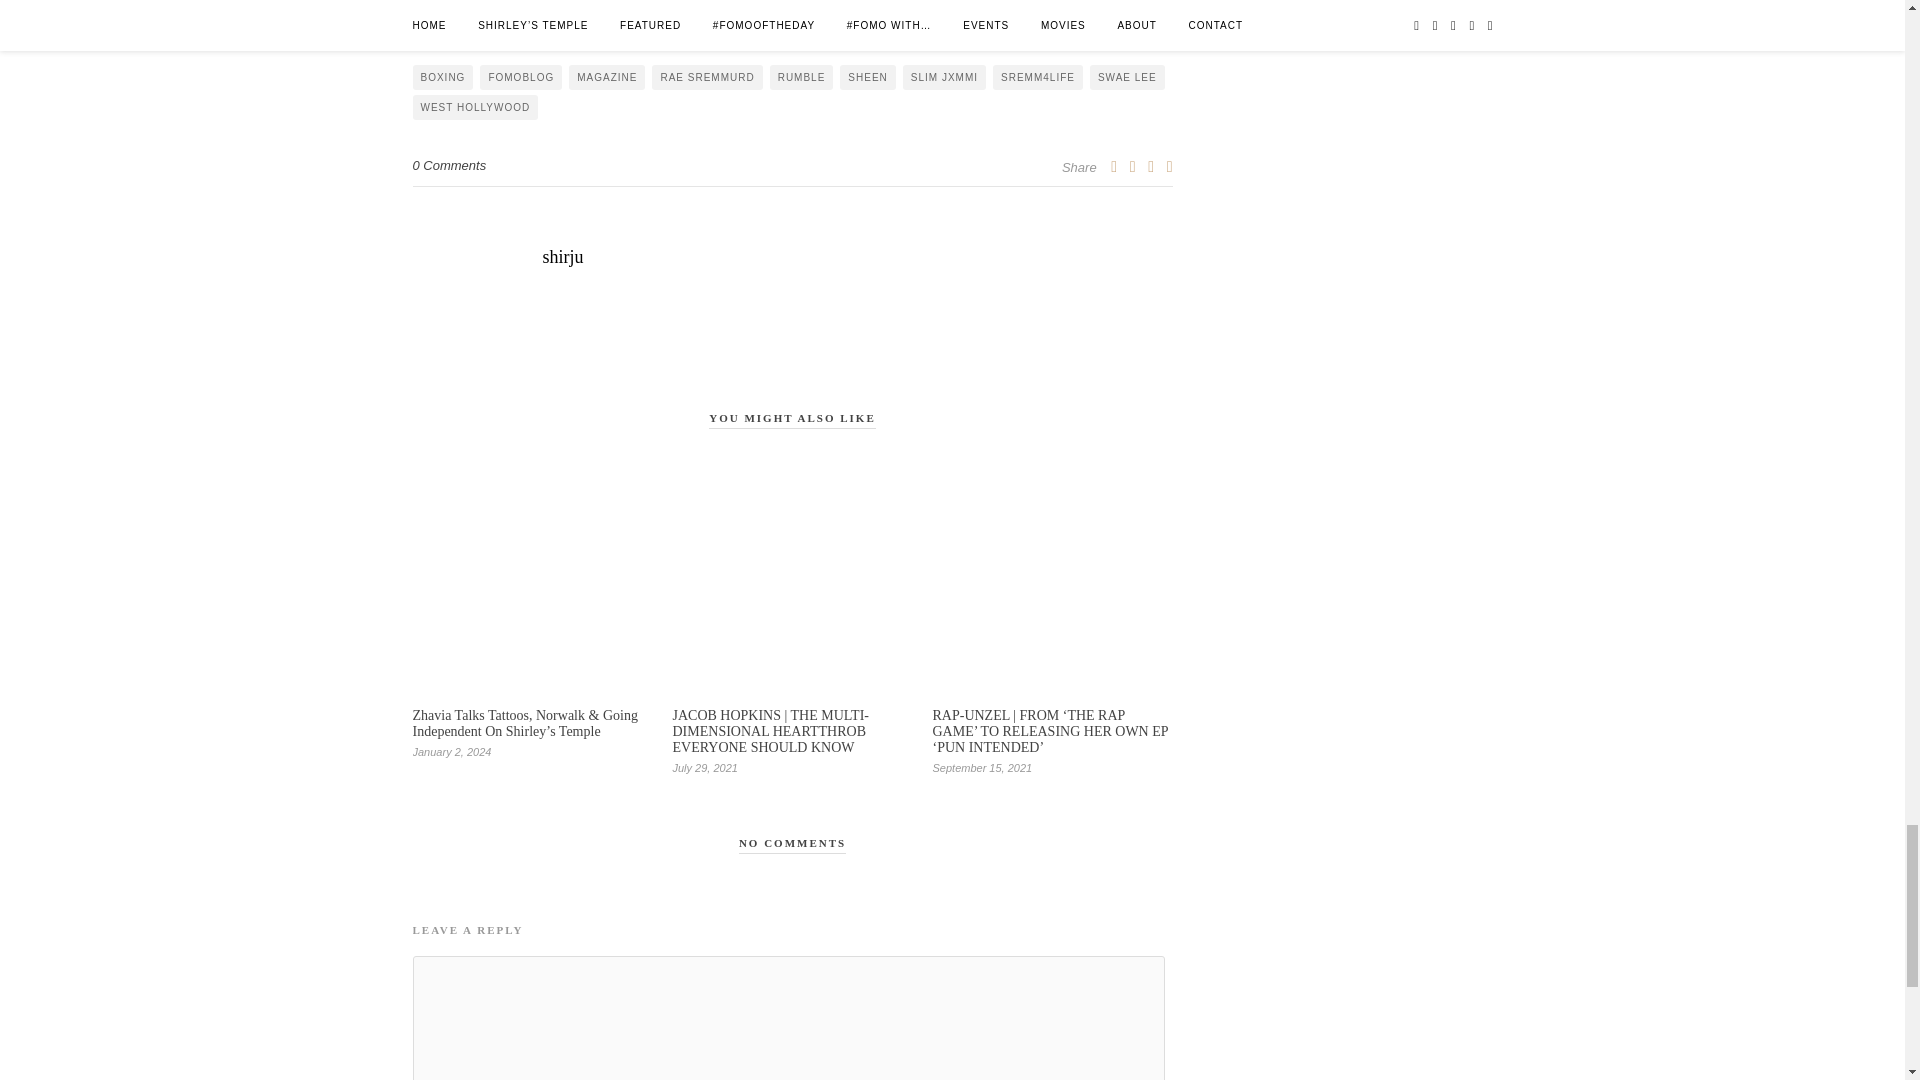 Image resolution: width=1920 pixels, height=1080 pixels. What do you see at coordinates (867, 76) in the screenshot?
I see `SHEEN` at bounding box center [867, 76].